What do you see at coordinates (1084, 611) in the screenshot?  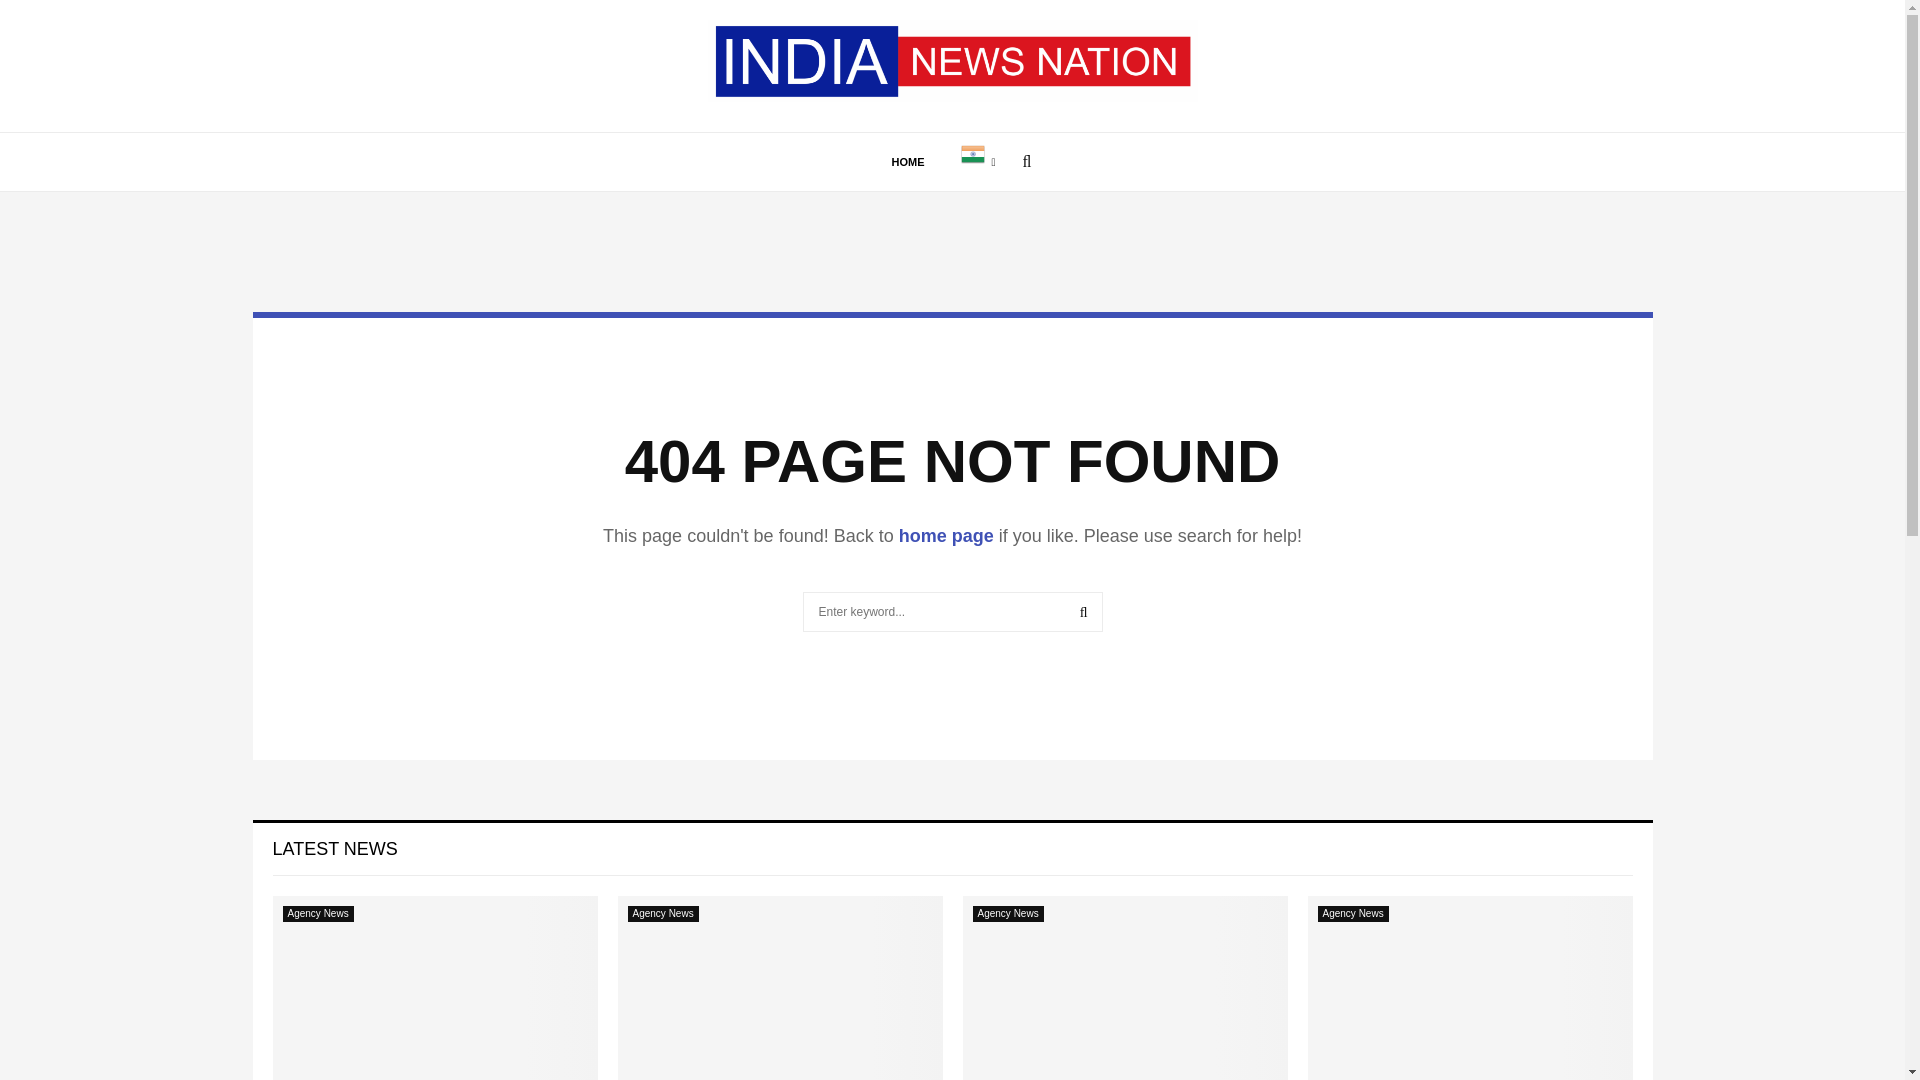 I see `SEARCH` at bounding box center [1084, 611].